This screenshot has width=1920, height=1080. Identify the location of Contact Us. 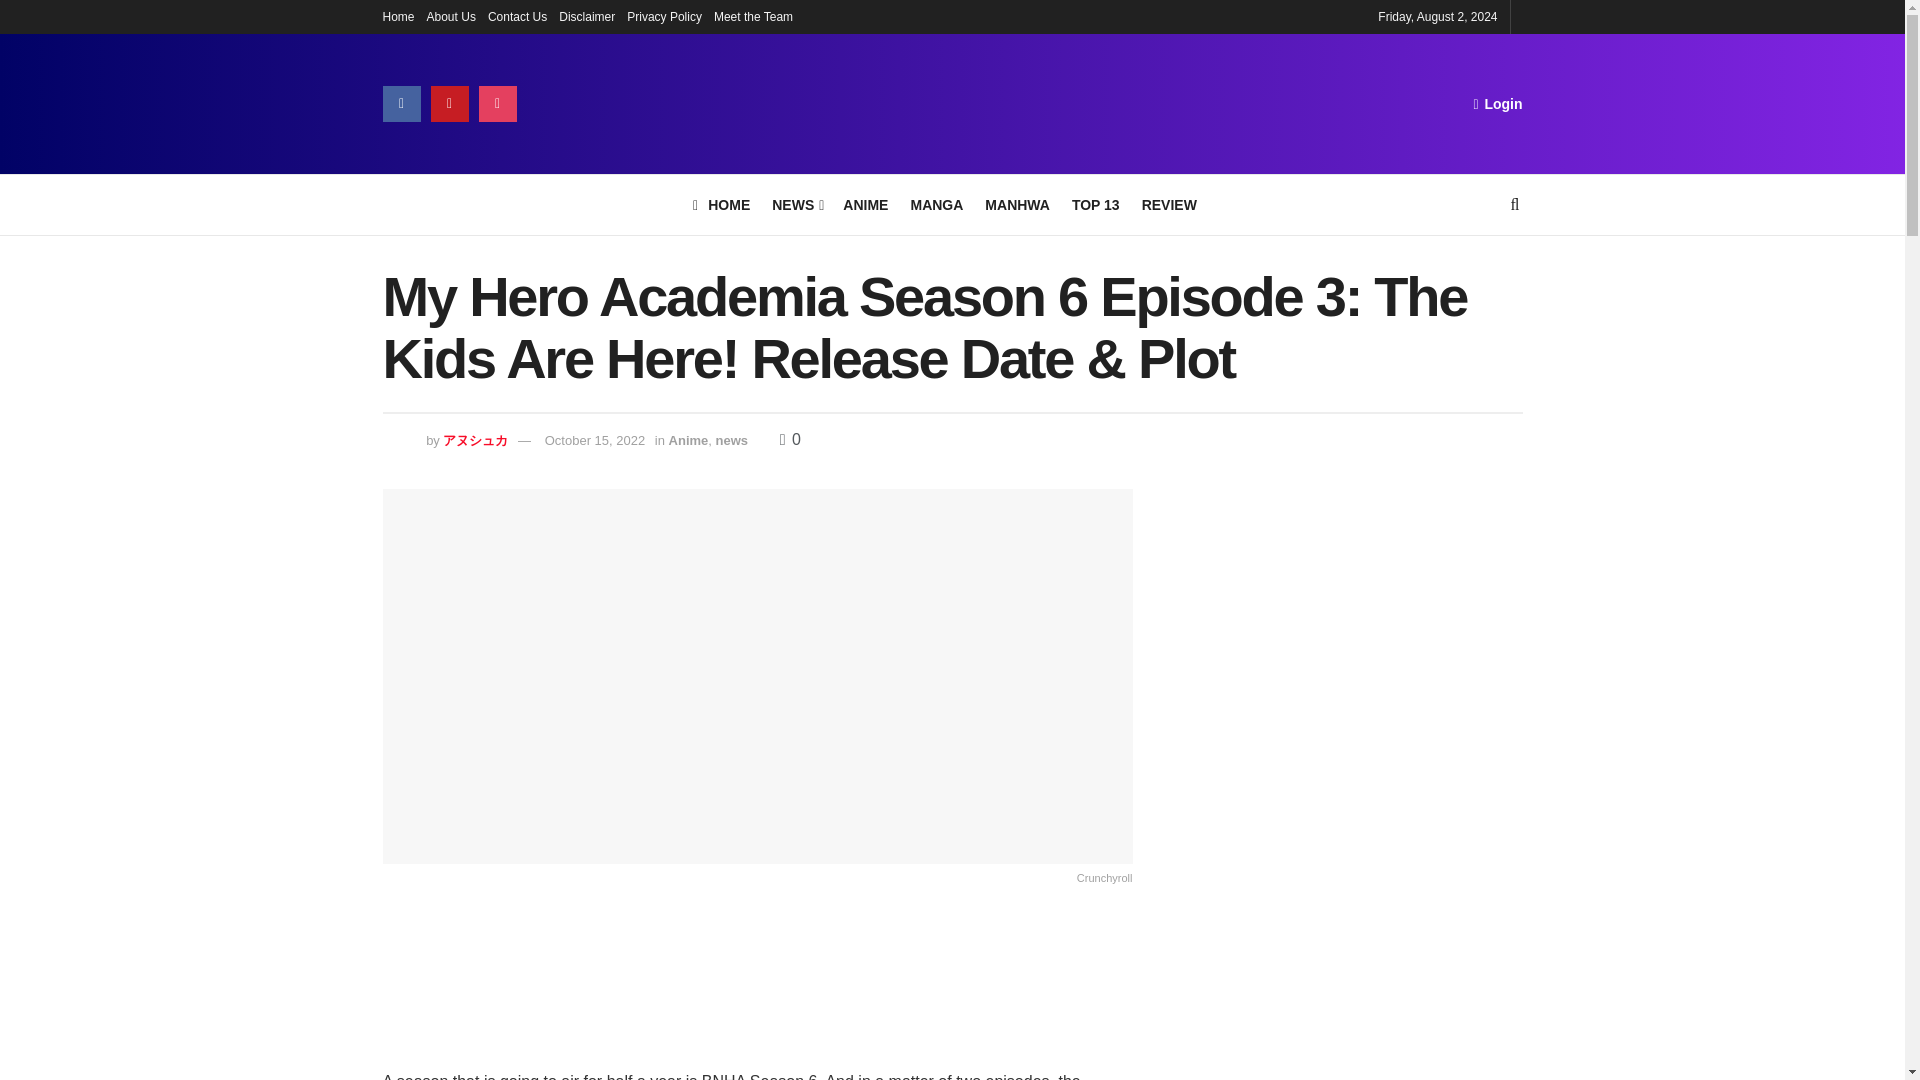
(517, 16).